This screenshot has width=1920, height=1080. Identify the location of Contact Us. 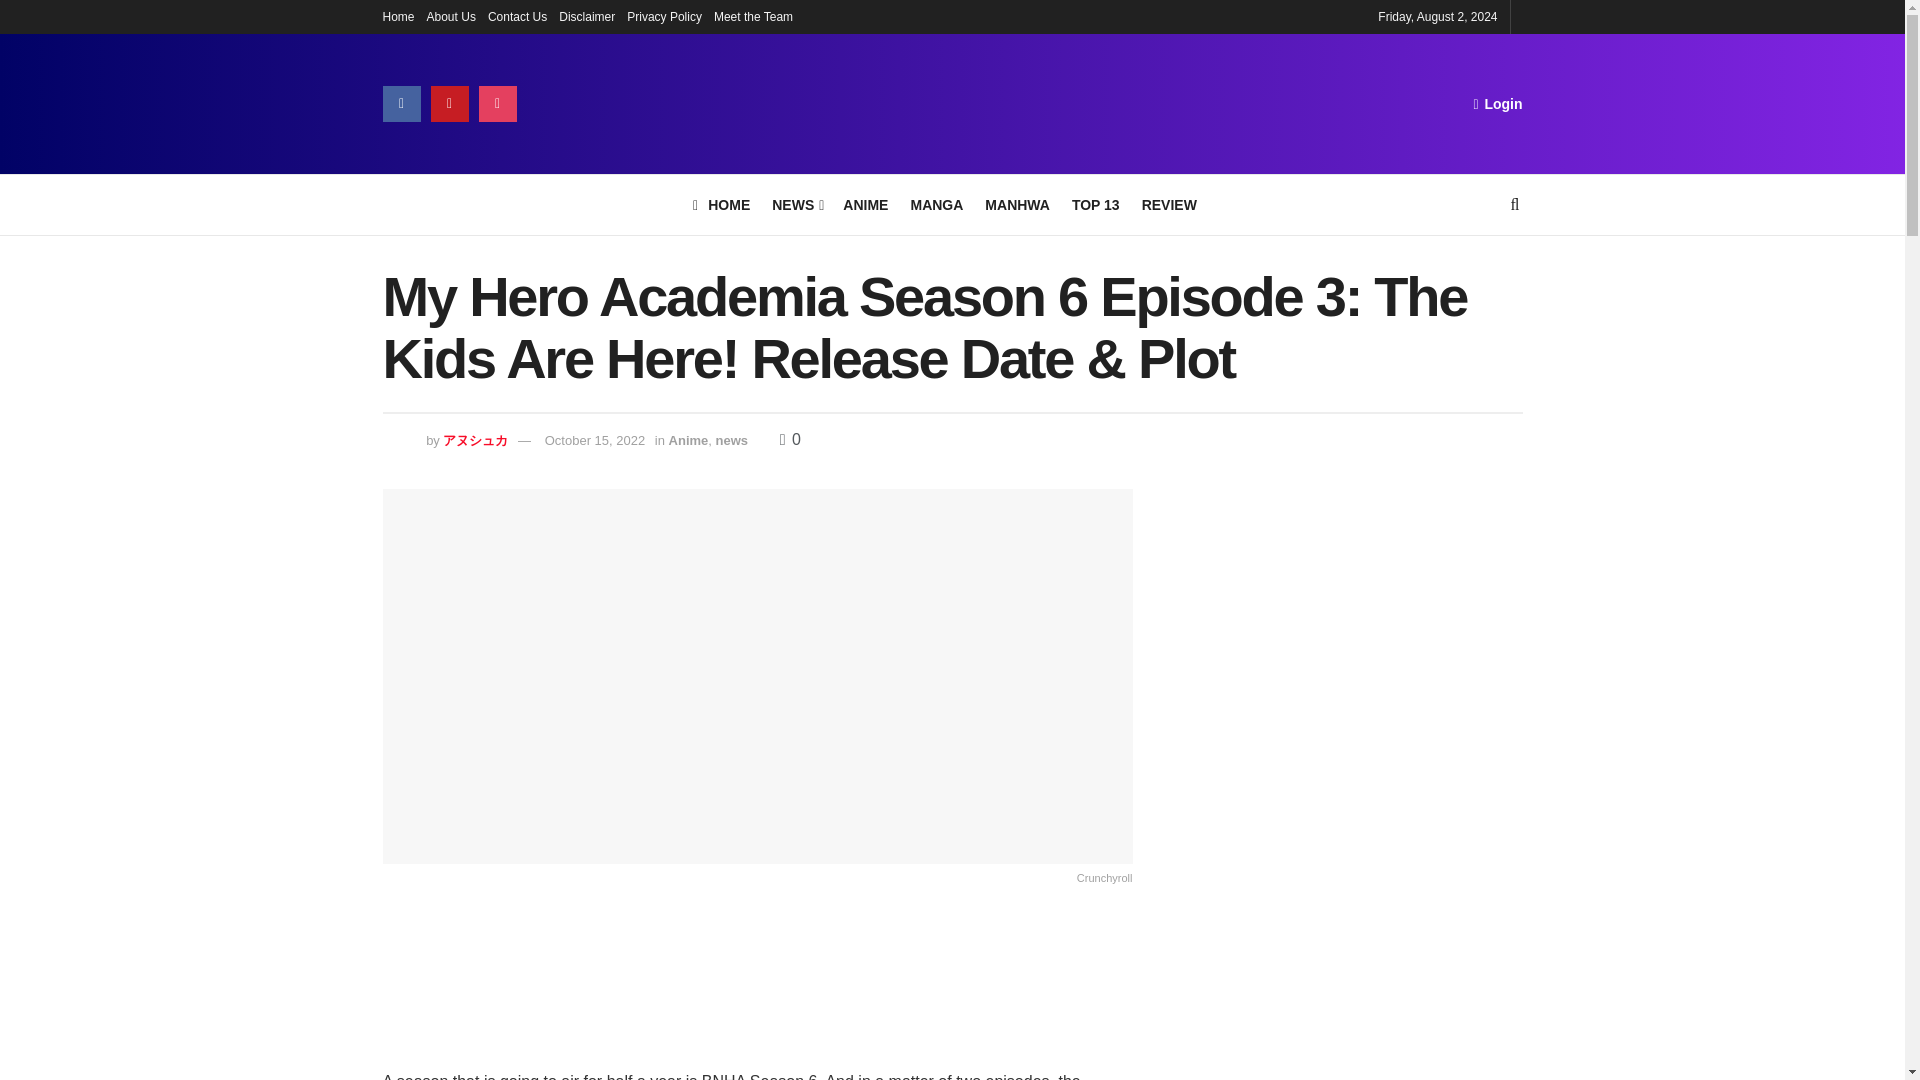
(517, 16).